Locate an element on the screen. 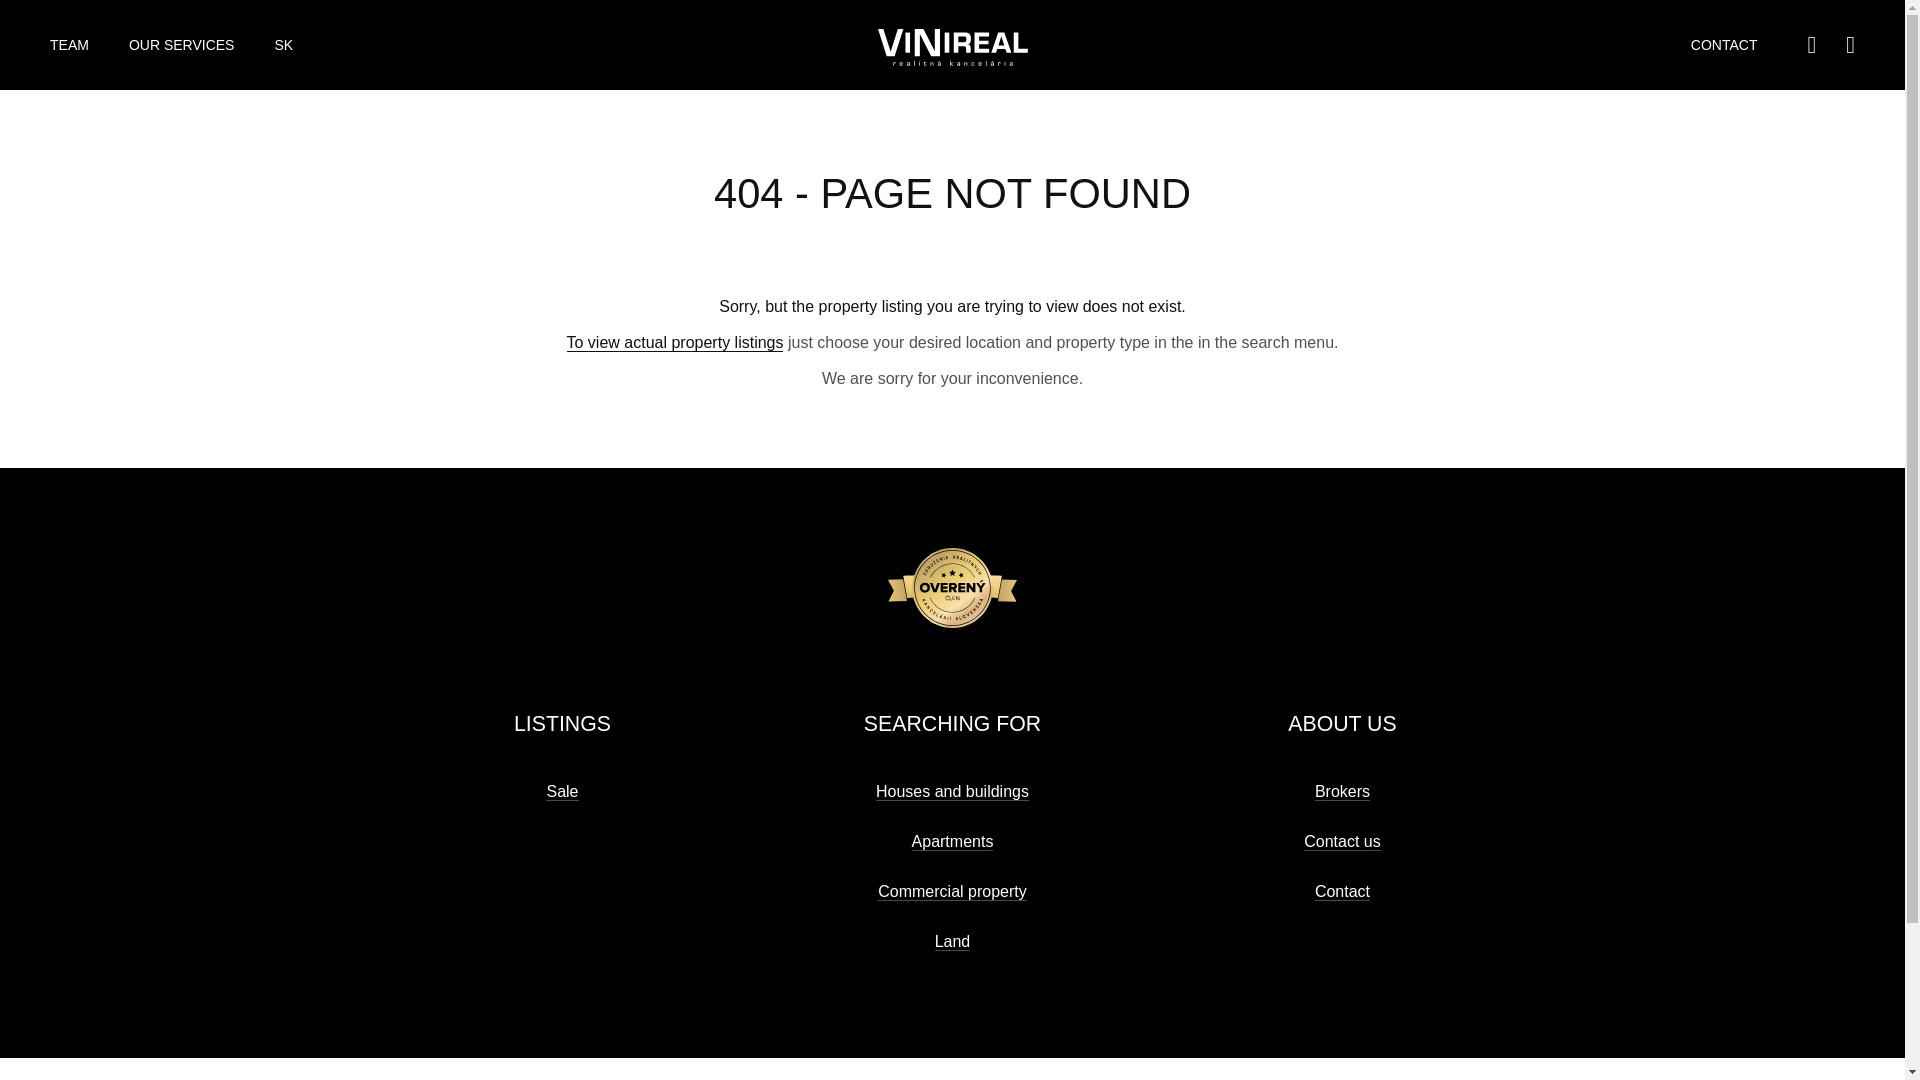 This screenshot has width=1920, height=1080. CONTACT is located at coordinates (1724, 45).